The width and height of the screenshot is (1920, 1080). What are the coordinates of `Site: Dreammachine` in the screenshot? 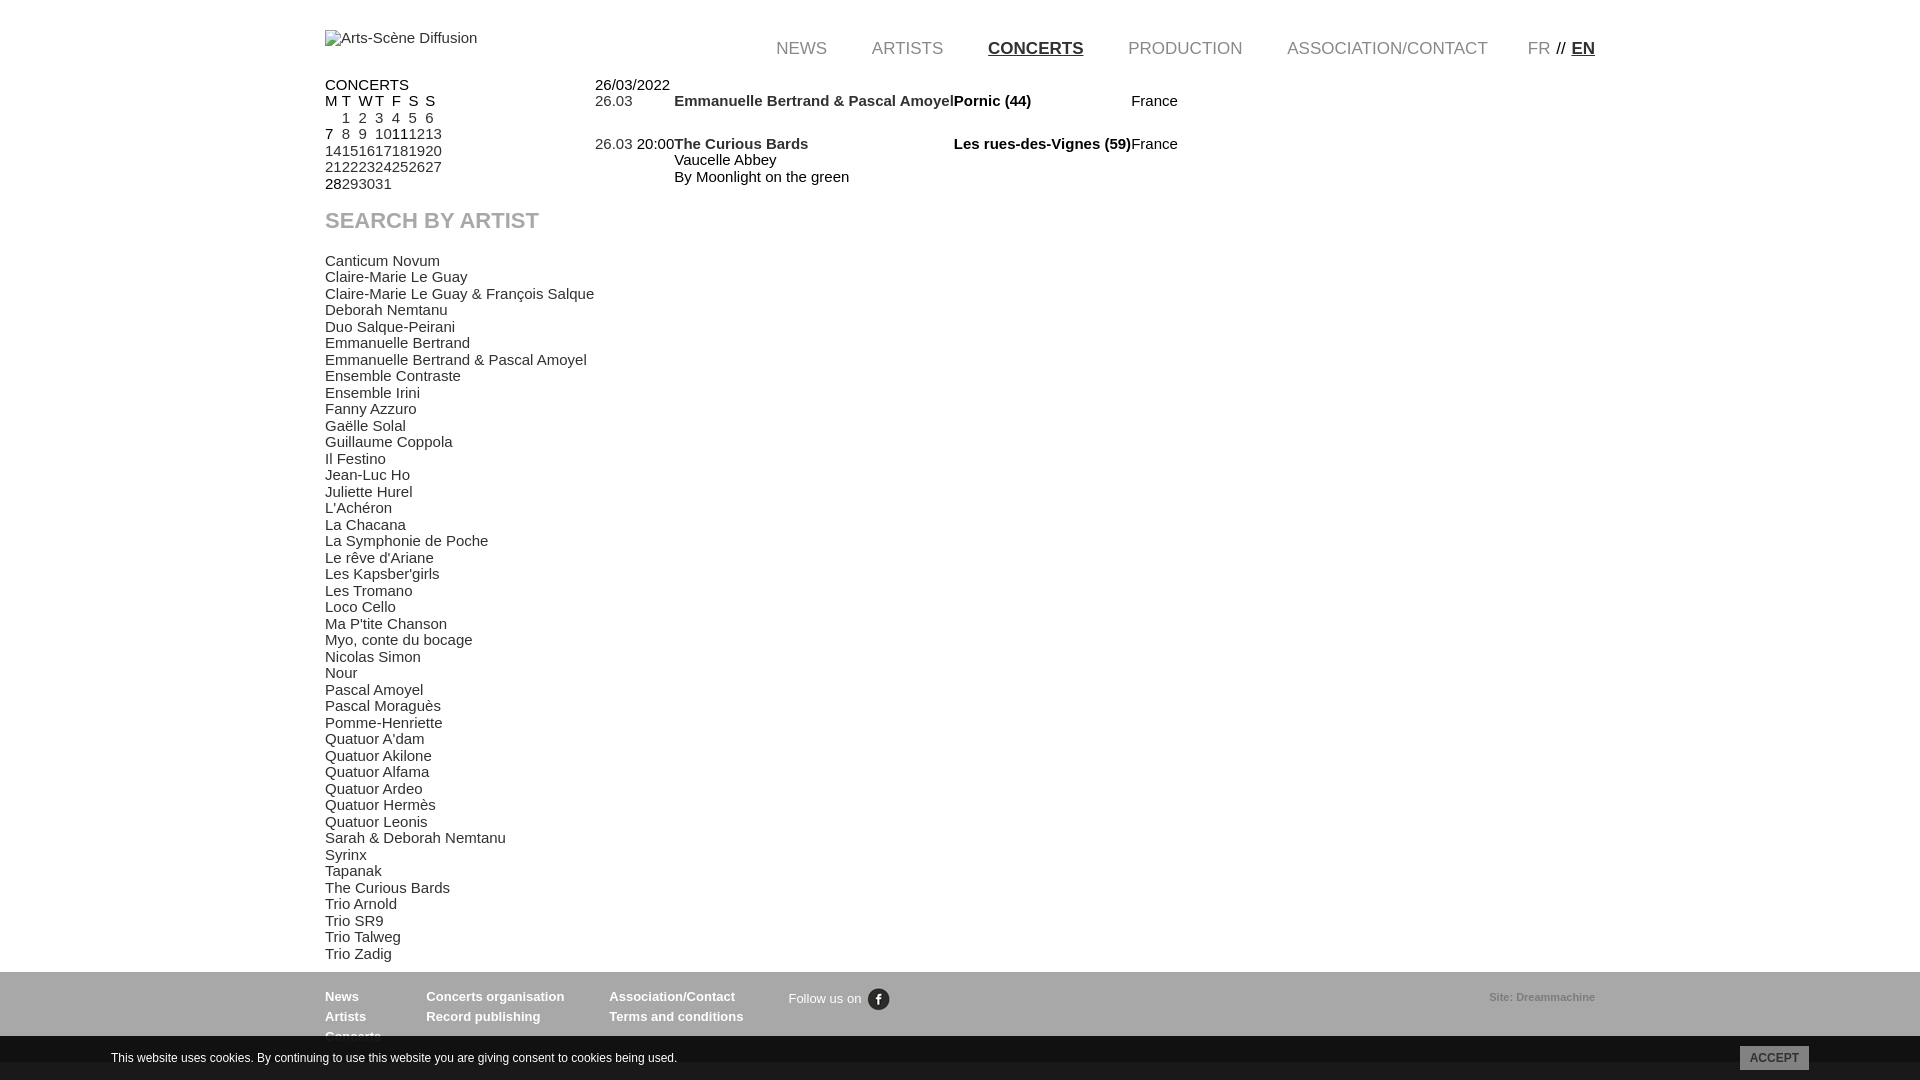 It's located at (1542, 997).